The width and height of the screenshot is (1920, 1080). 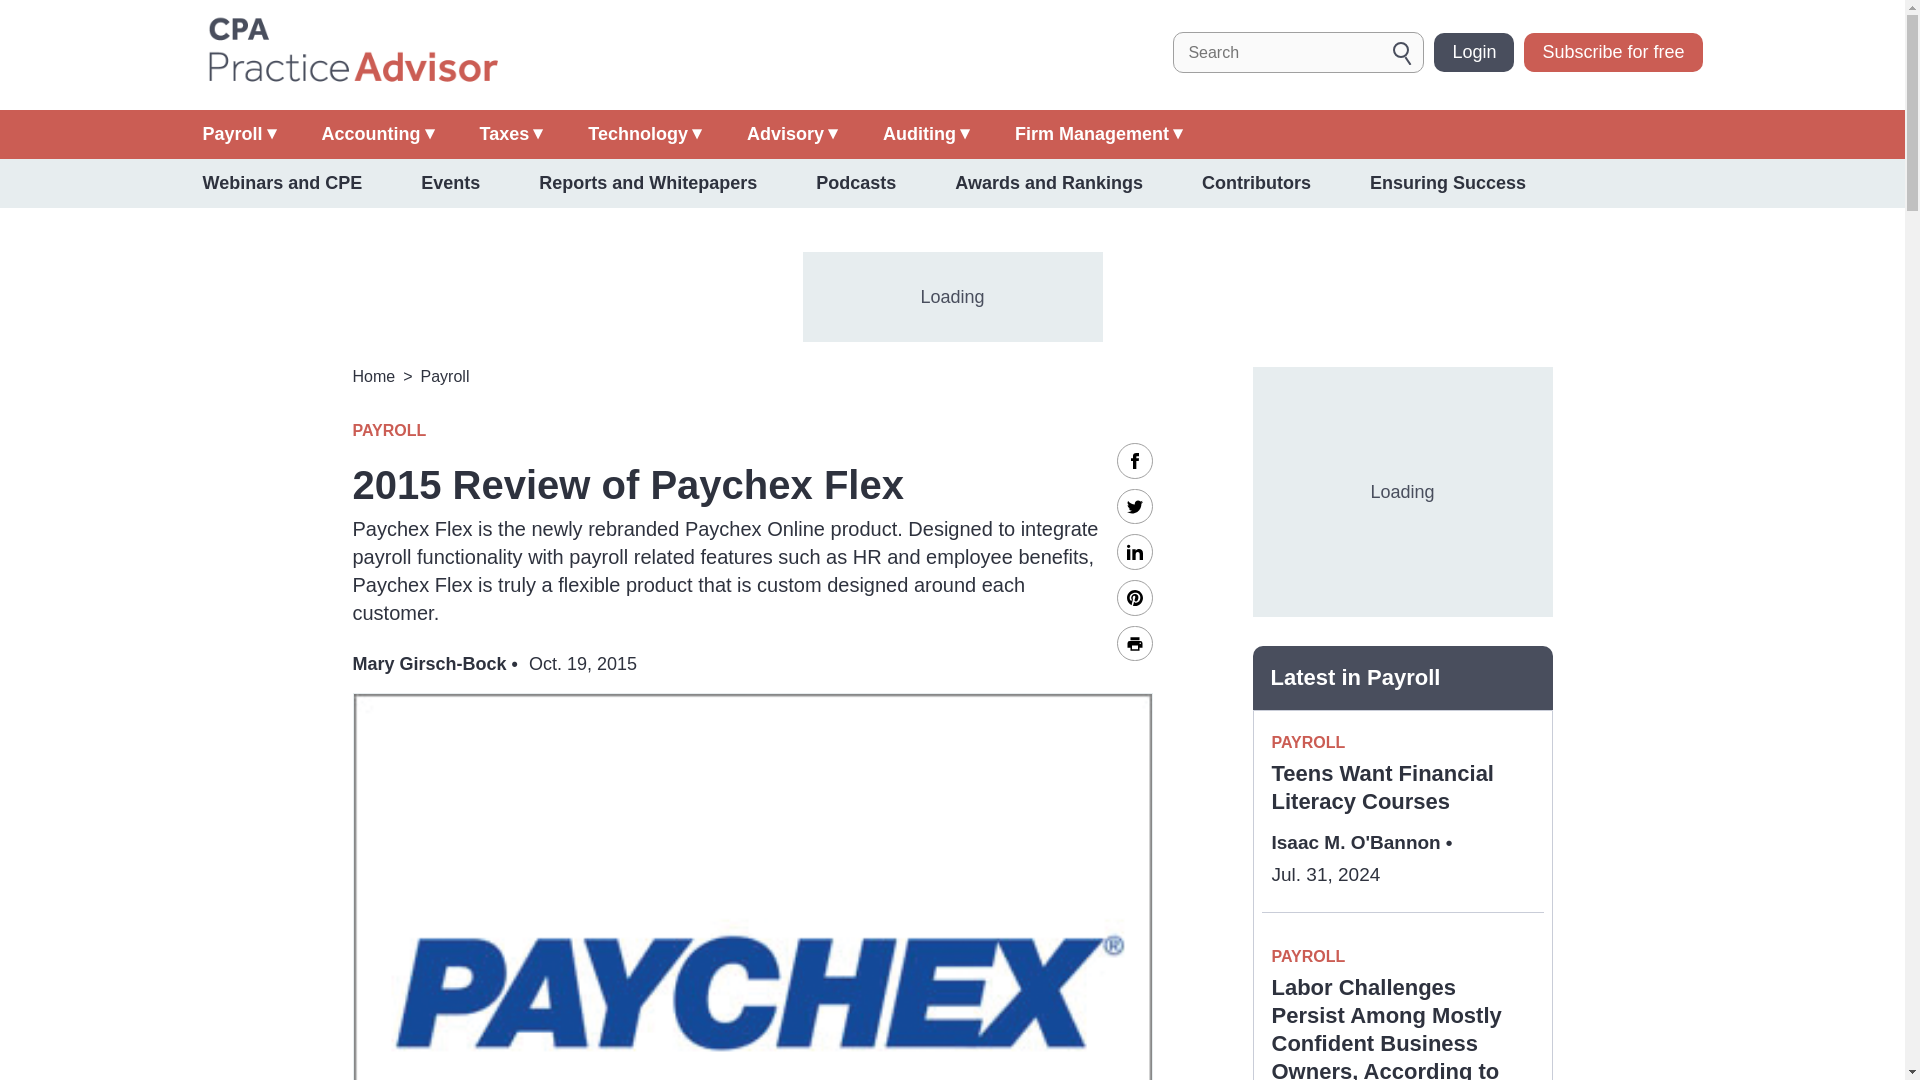 I want to click on Payroll, so click(x=238, y=134).